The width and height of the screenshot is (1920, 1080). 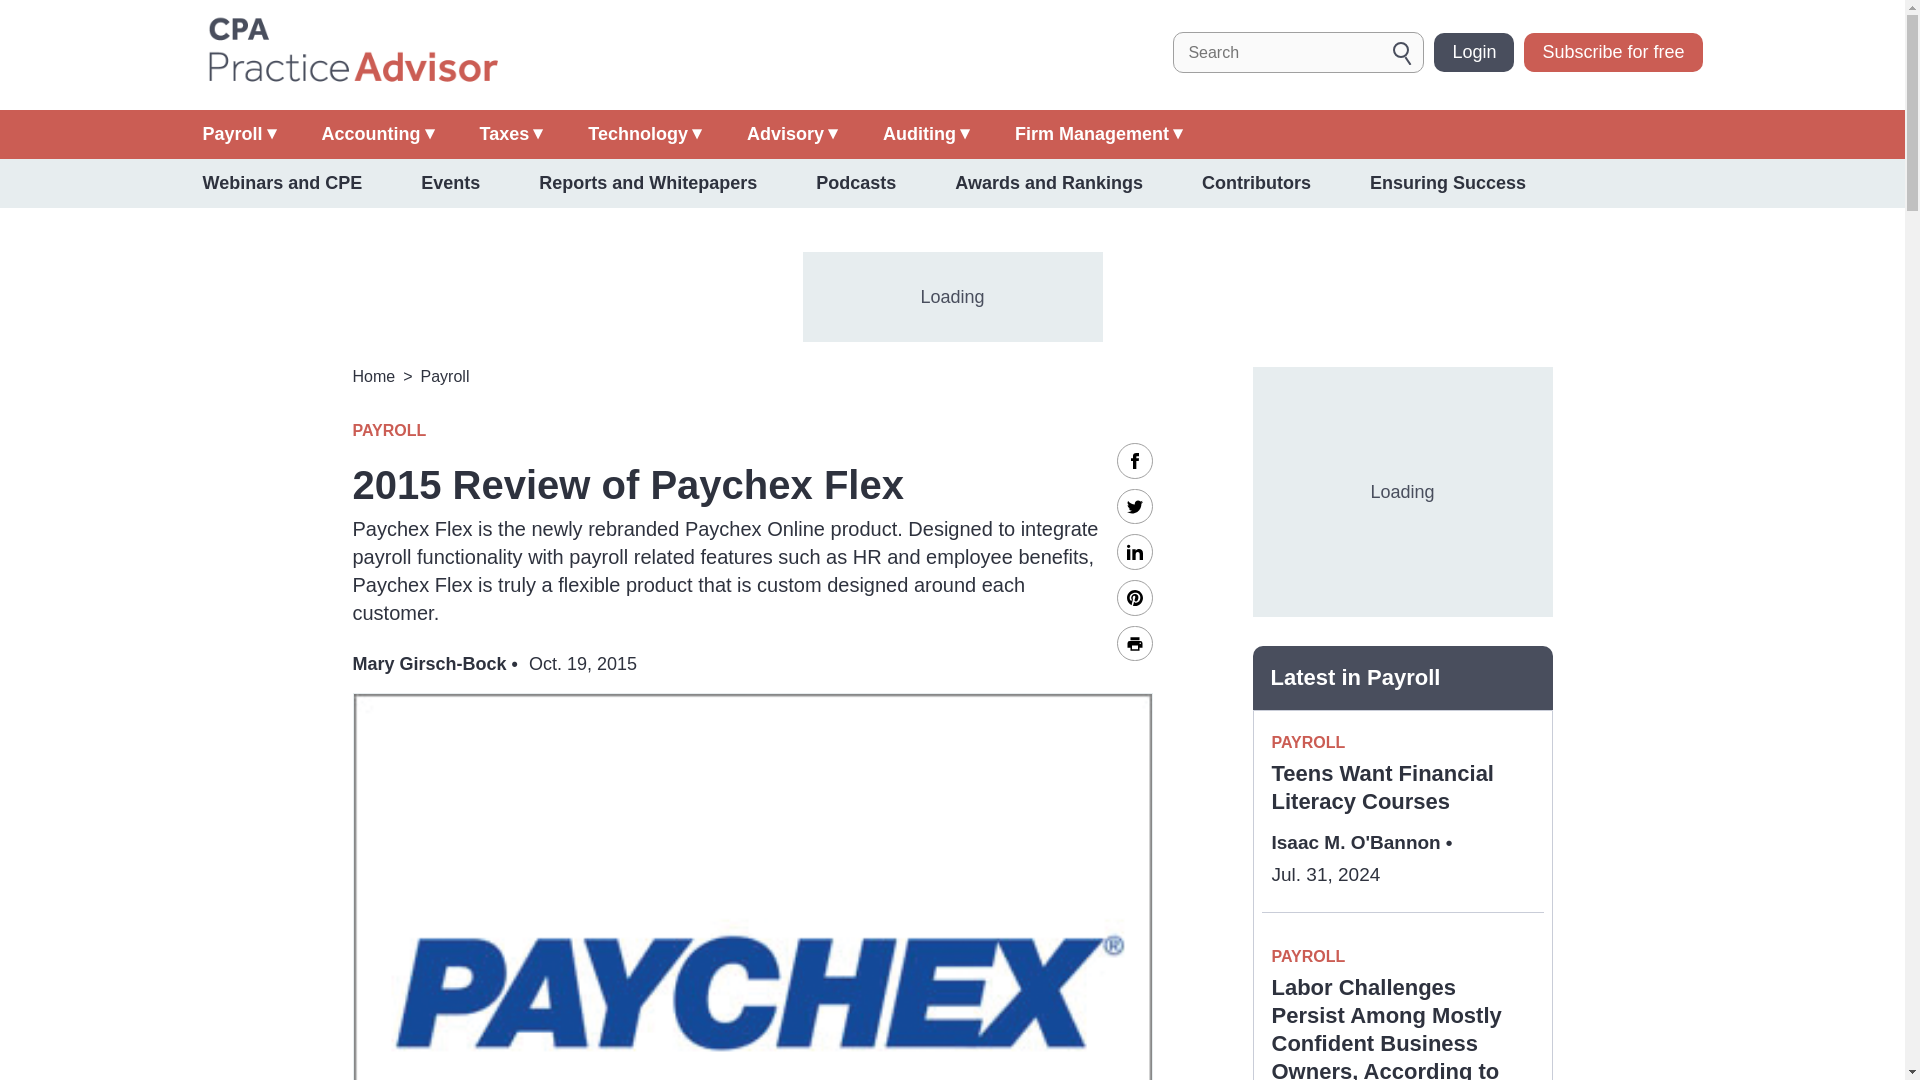 I want to click on Payroll, so click(x=238, y=134).